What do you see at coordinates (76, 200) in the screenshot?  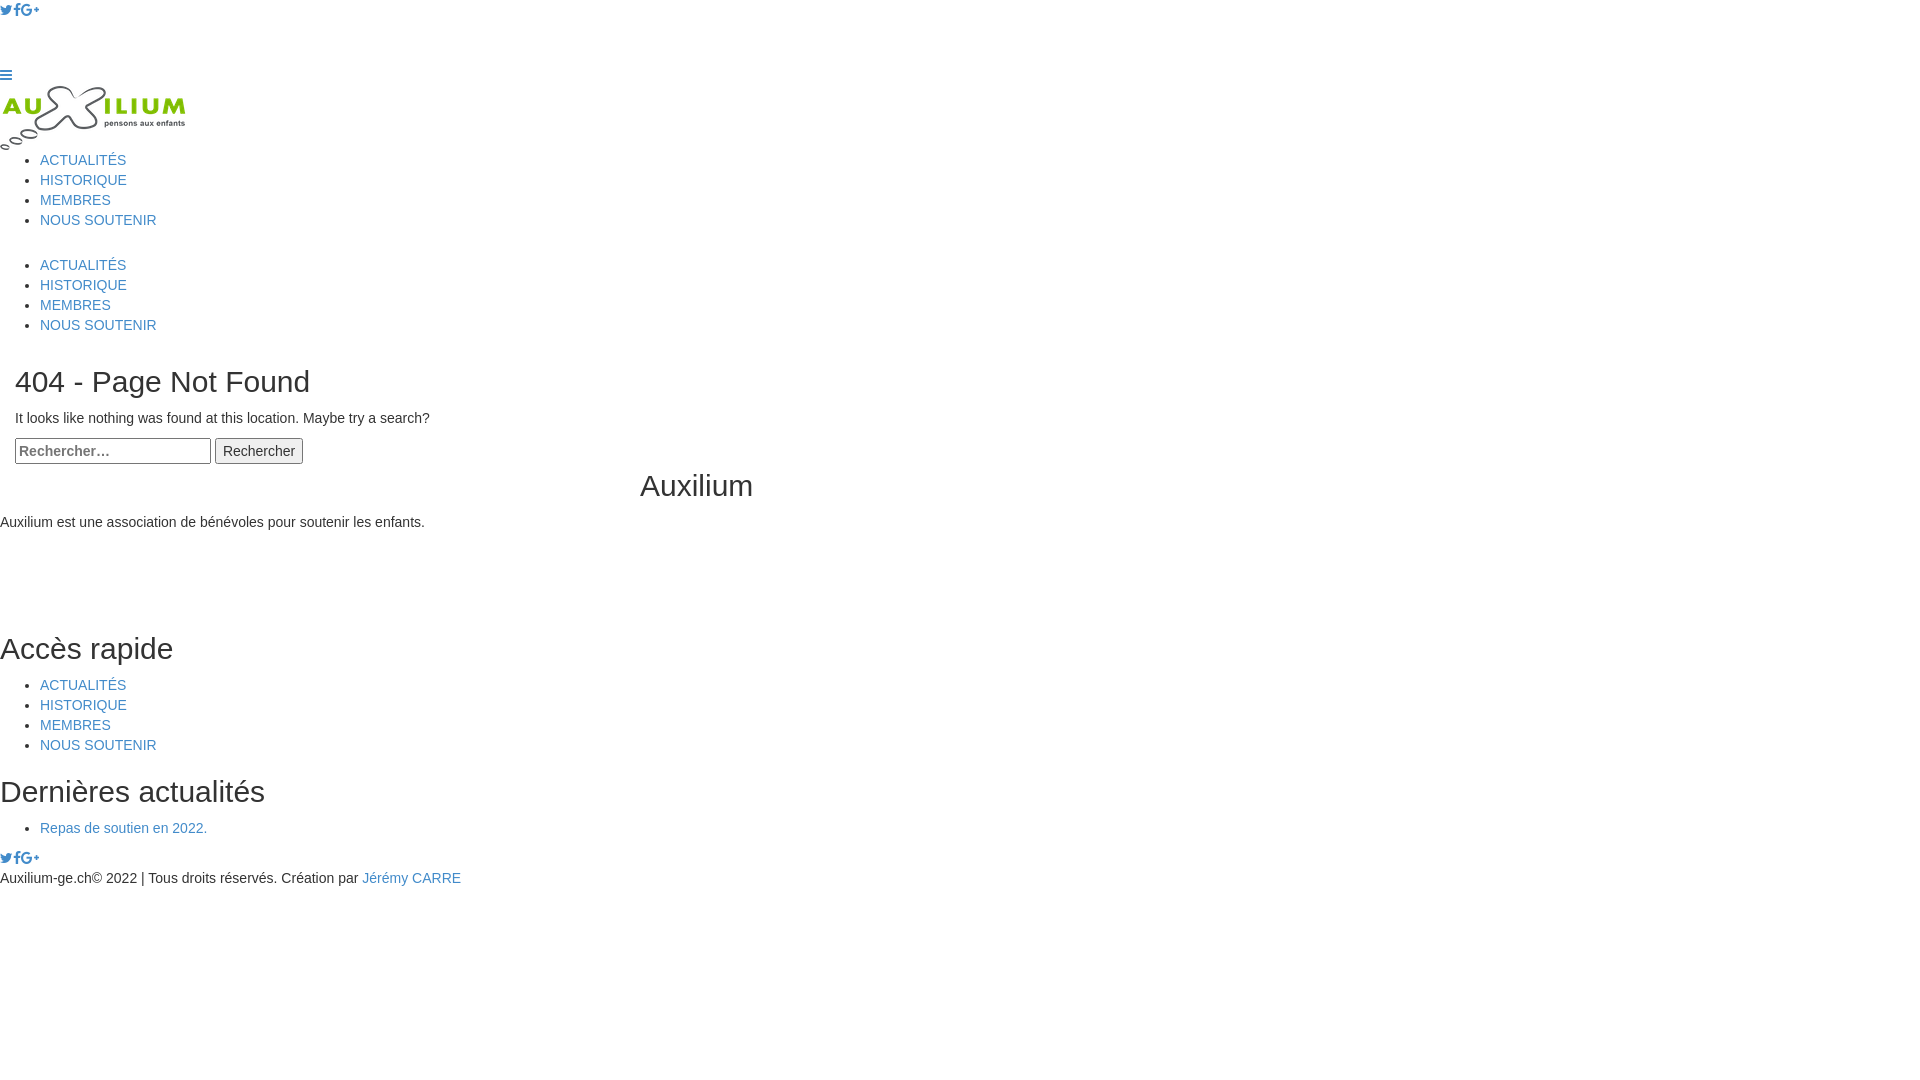 I see `MEMBRES` at bounding box center [76, 200].